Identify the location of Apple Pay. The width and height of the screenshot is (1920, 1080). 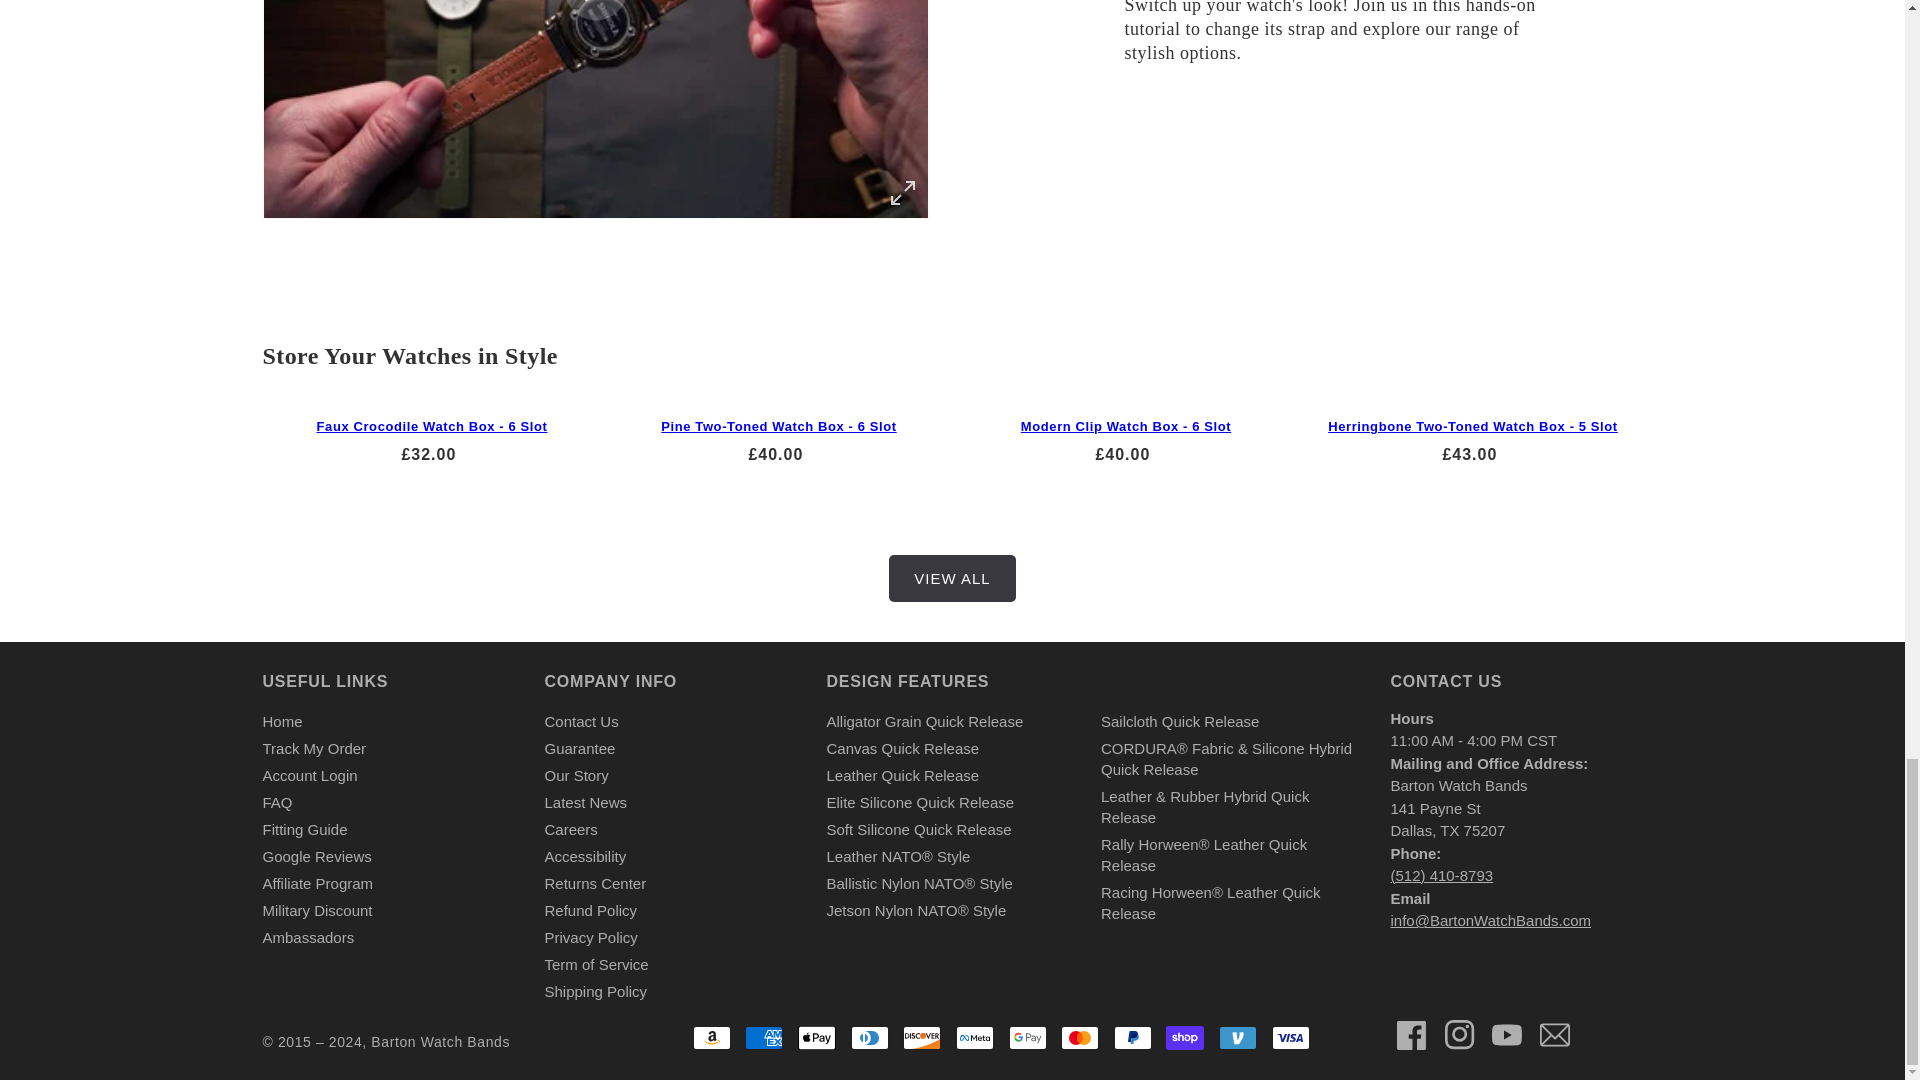
(816, 1038).